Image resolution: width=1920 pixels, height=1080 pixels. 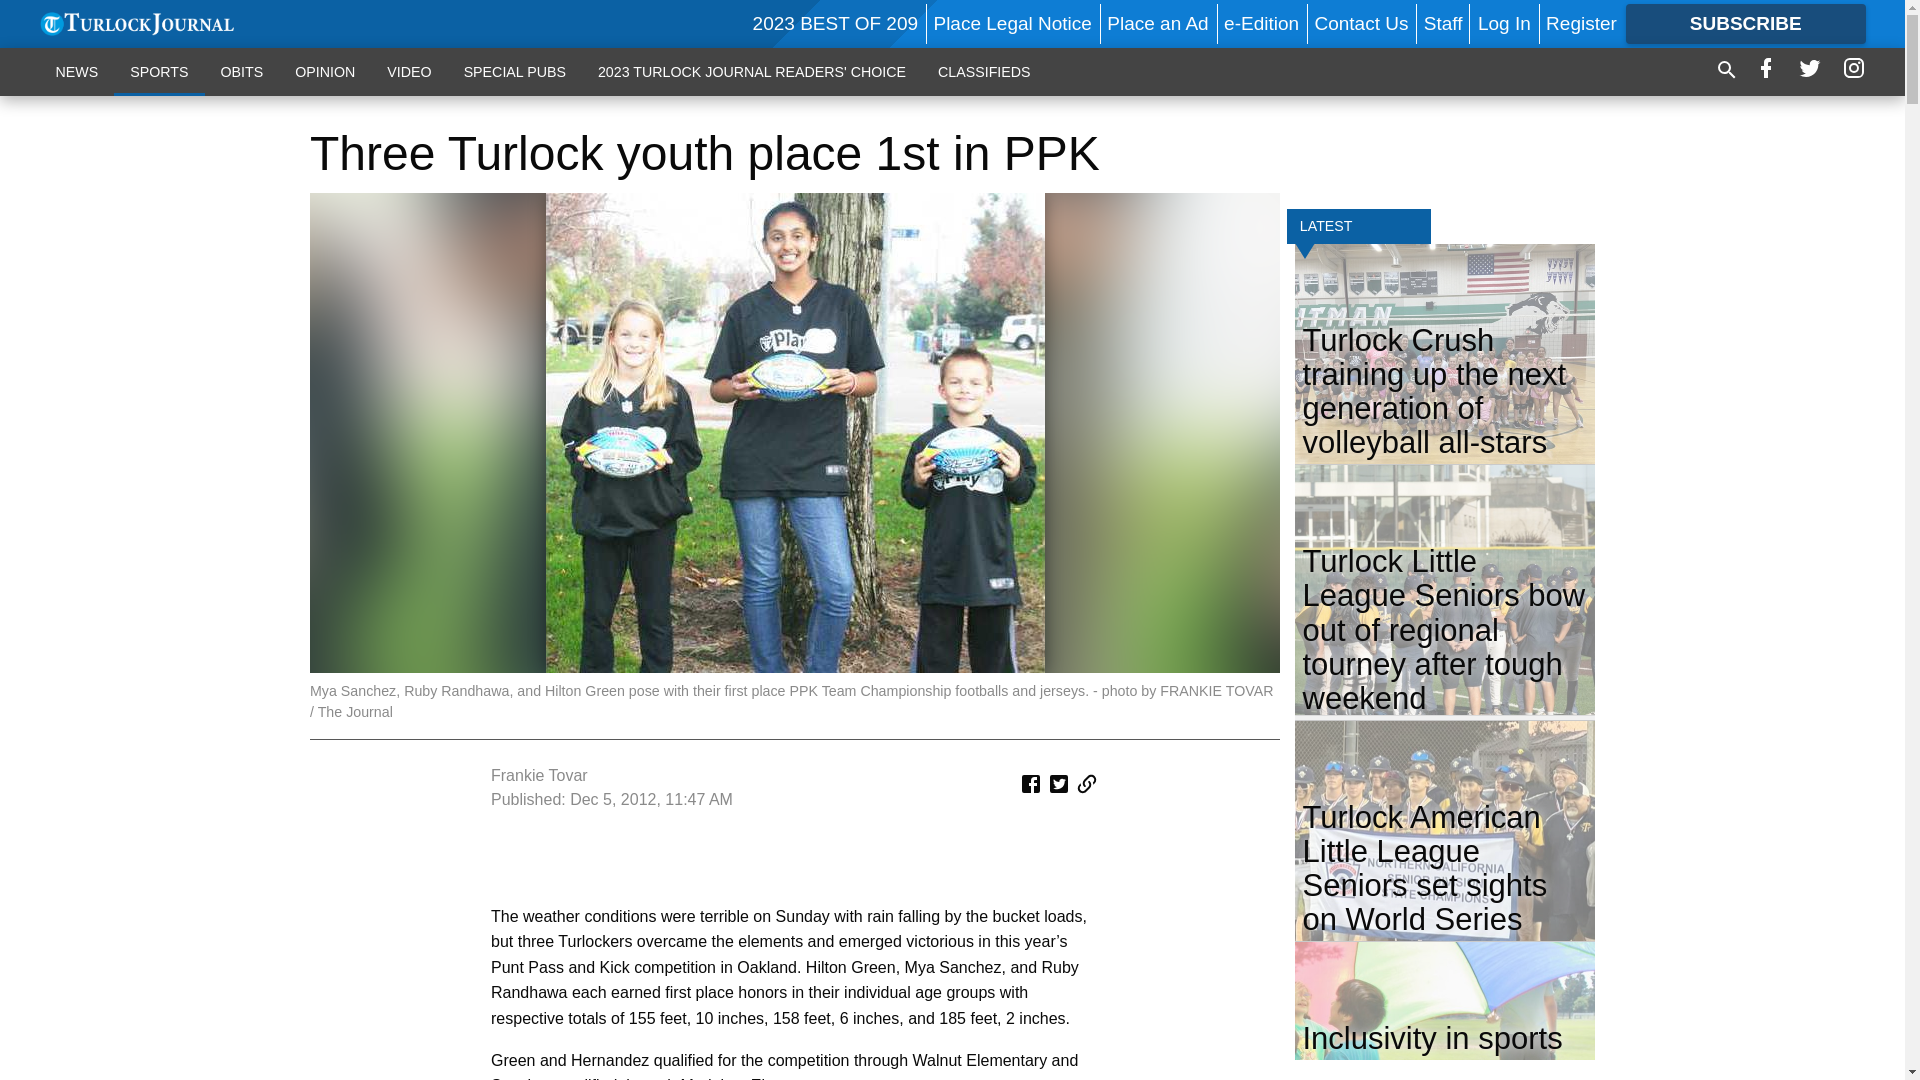 I want to click on Register, so click(x=1580, y=23).